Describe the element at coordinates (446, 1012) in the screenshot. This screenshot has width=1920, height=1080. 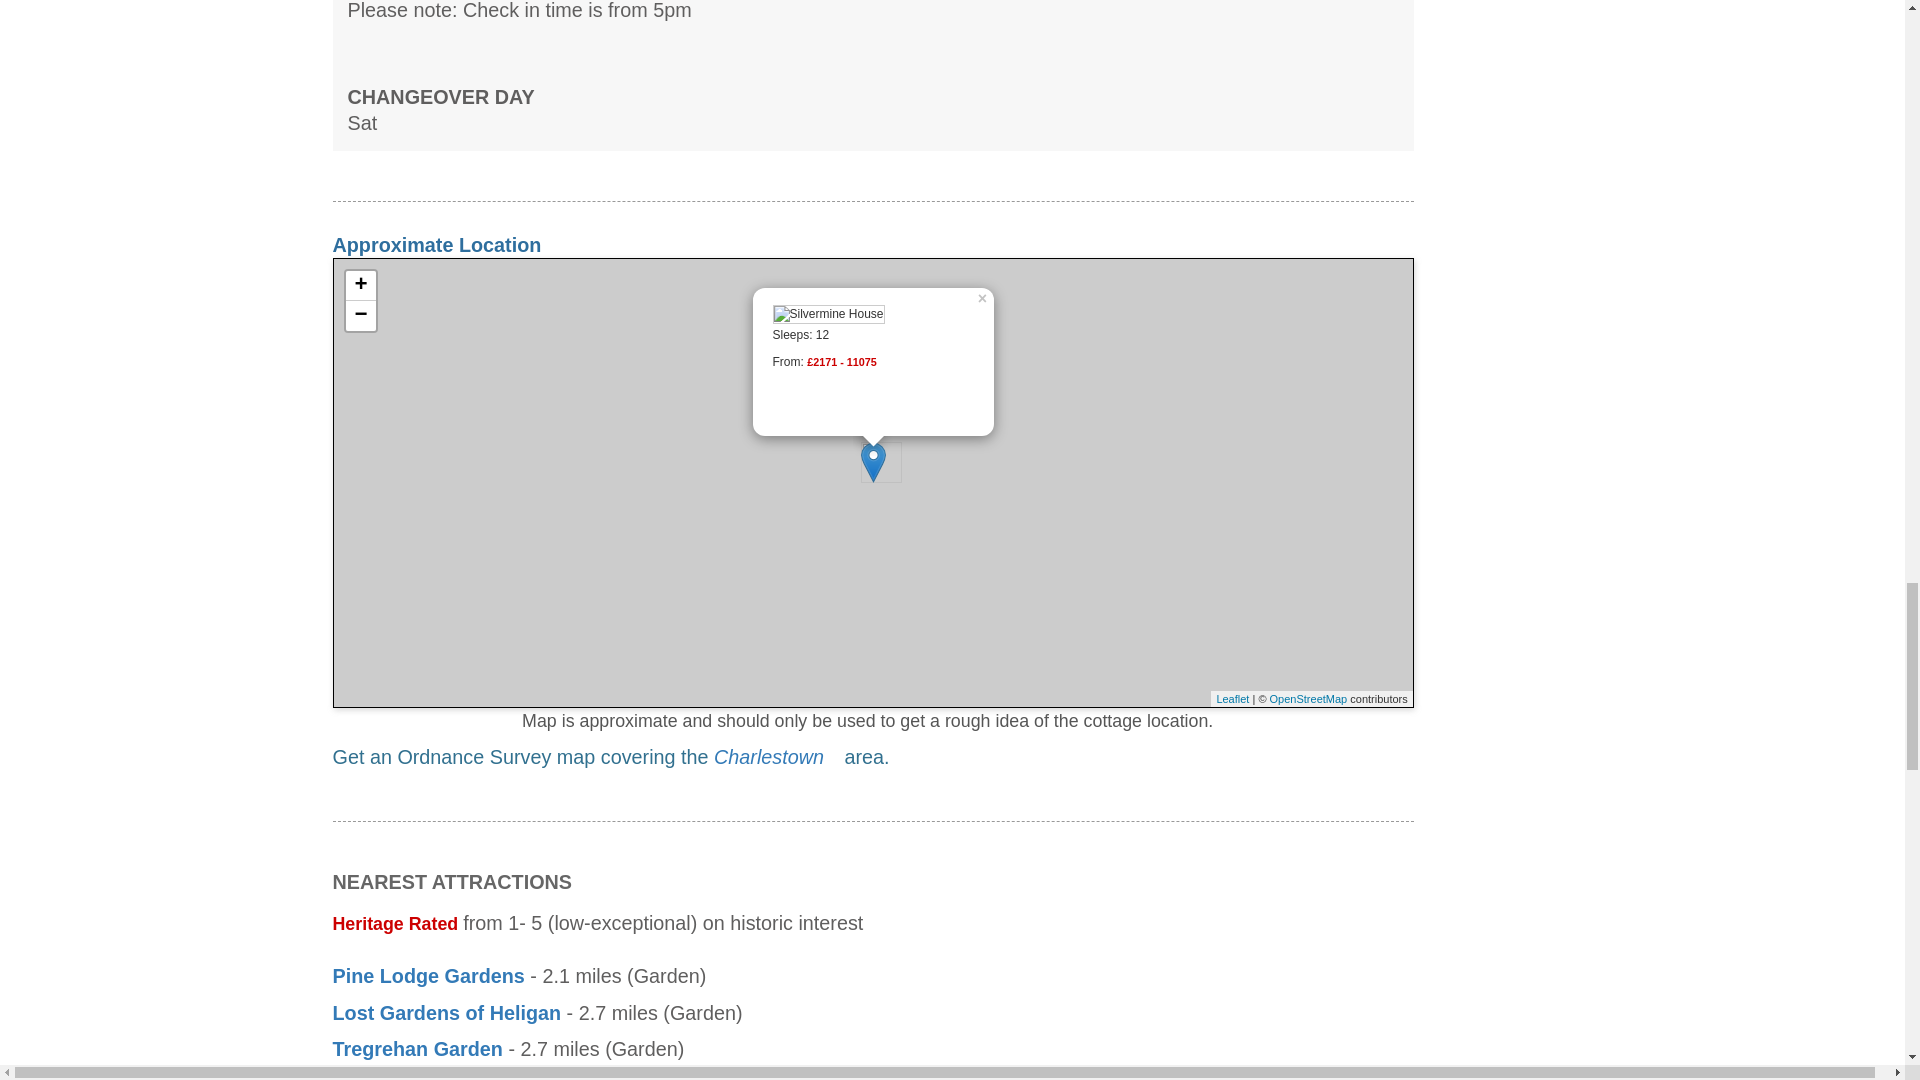
I see `Lost Gardens of Heligan, Garden` at that location.